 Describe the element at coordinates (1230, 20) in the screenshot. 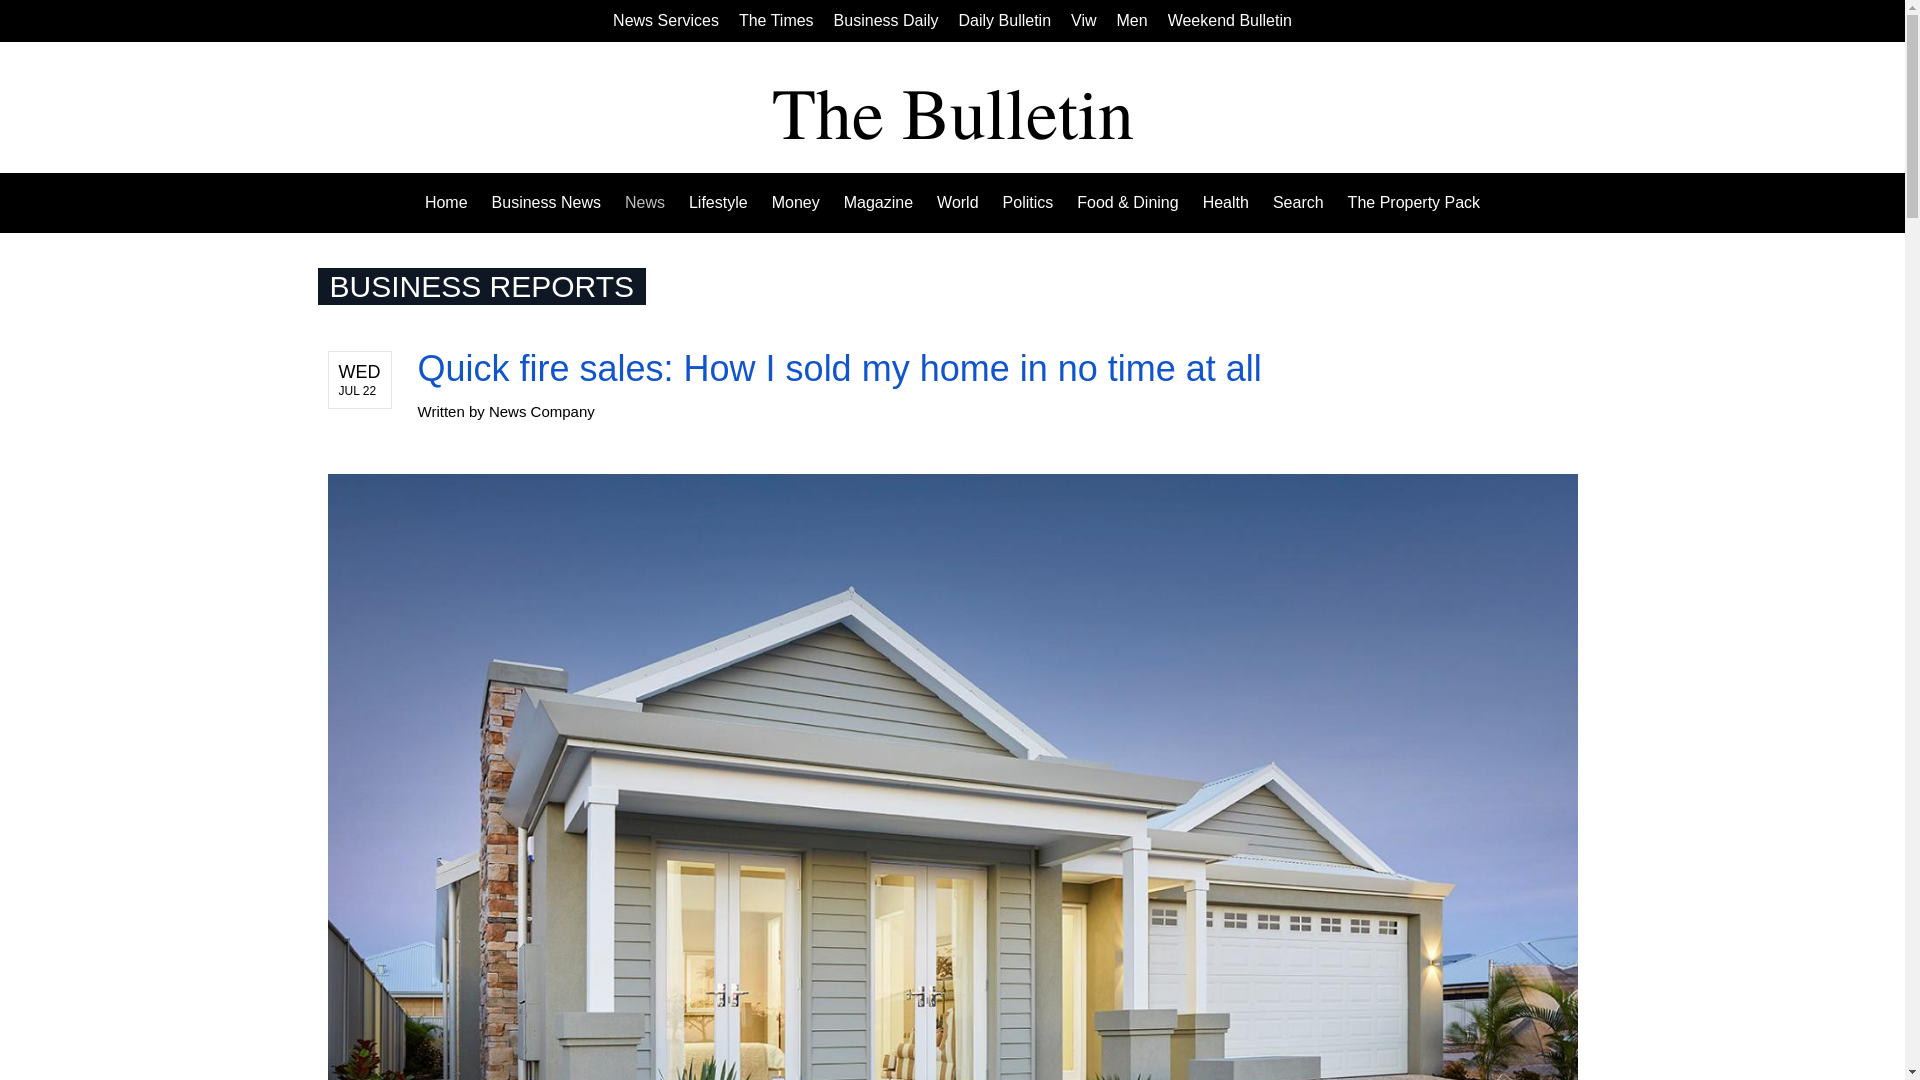

I see `Weekend Bulletin` at that location.